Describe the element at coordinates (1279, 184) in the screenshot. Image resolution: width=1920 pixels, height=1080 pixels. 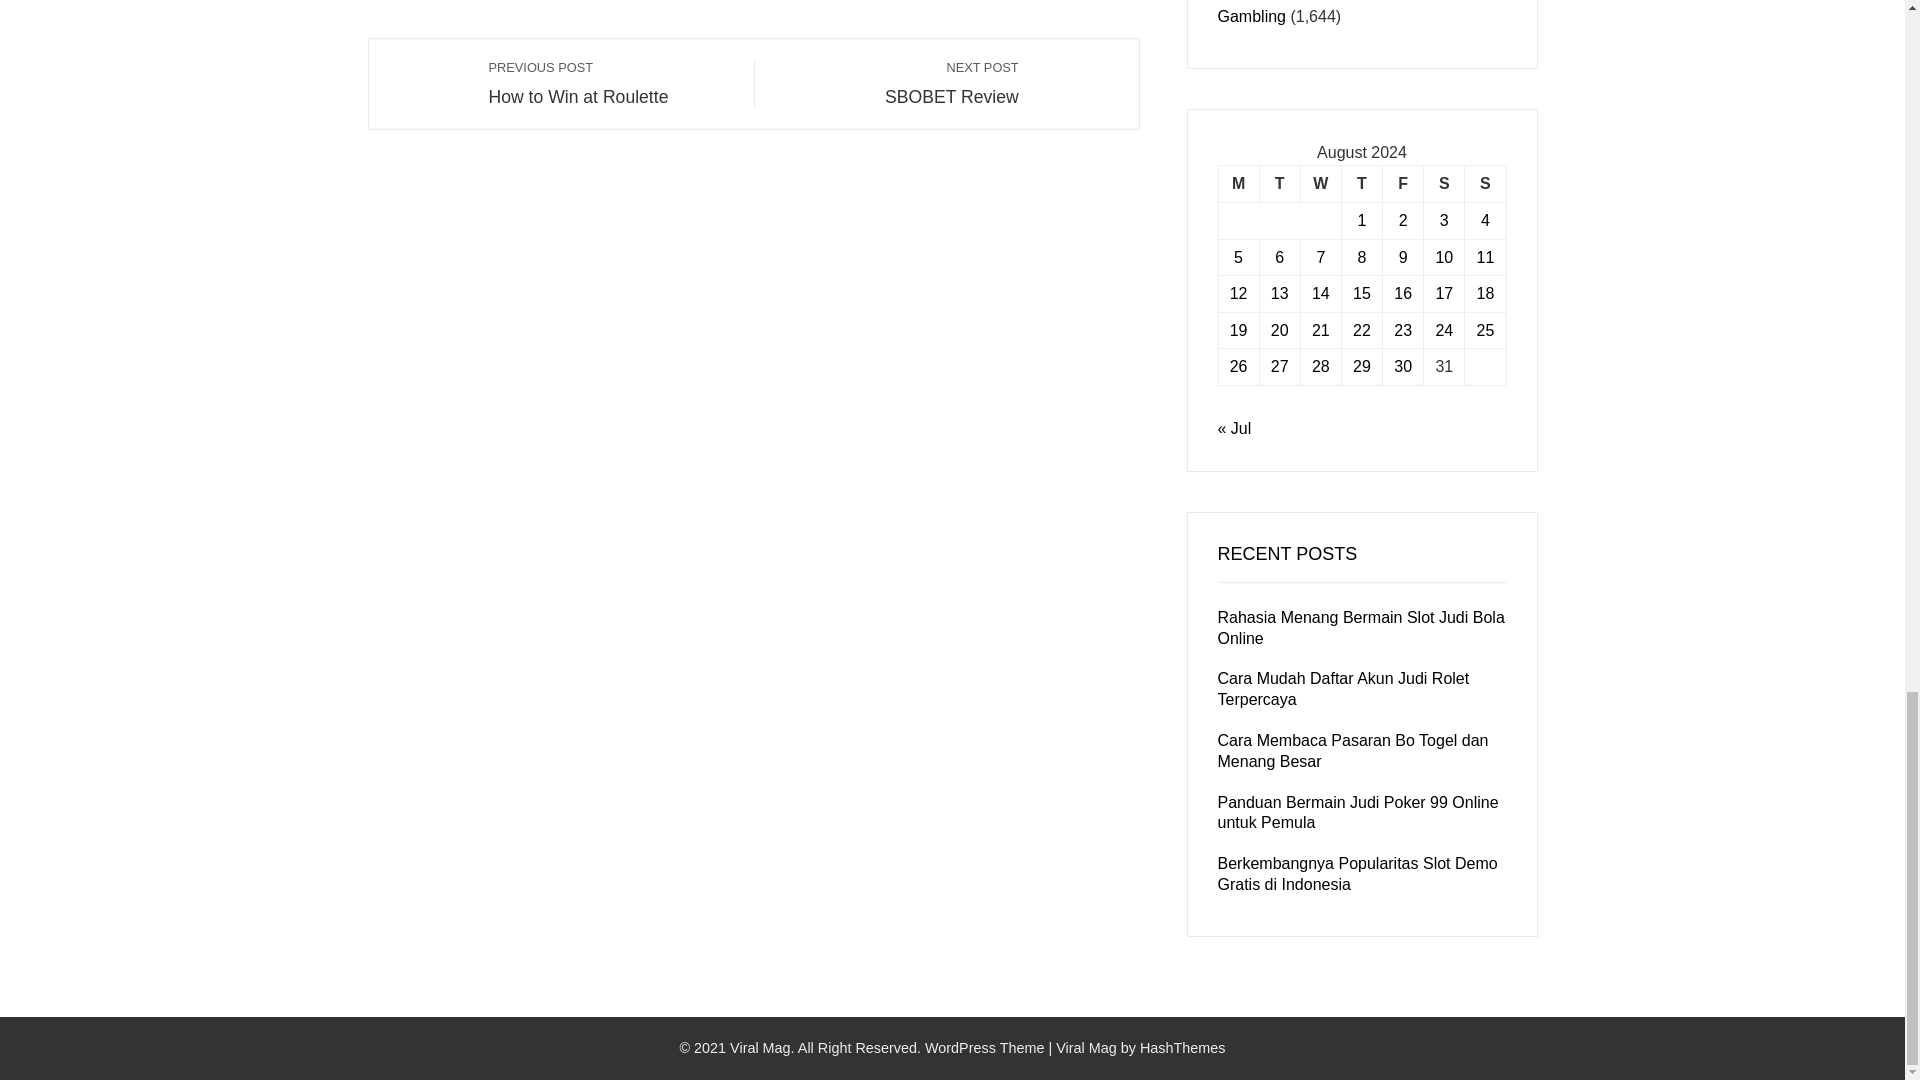
I see `Sunday` at that location.